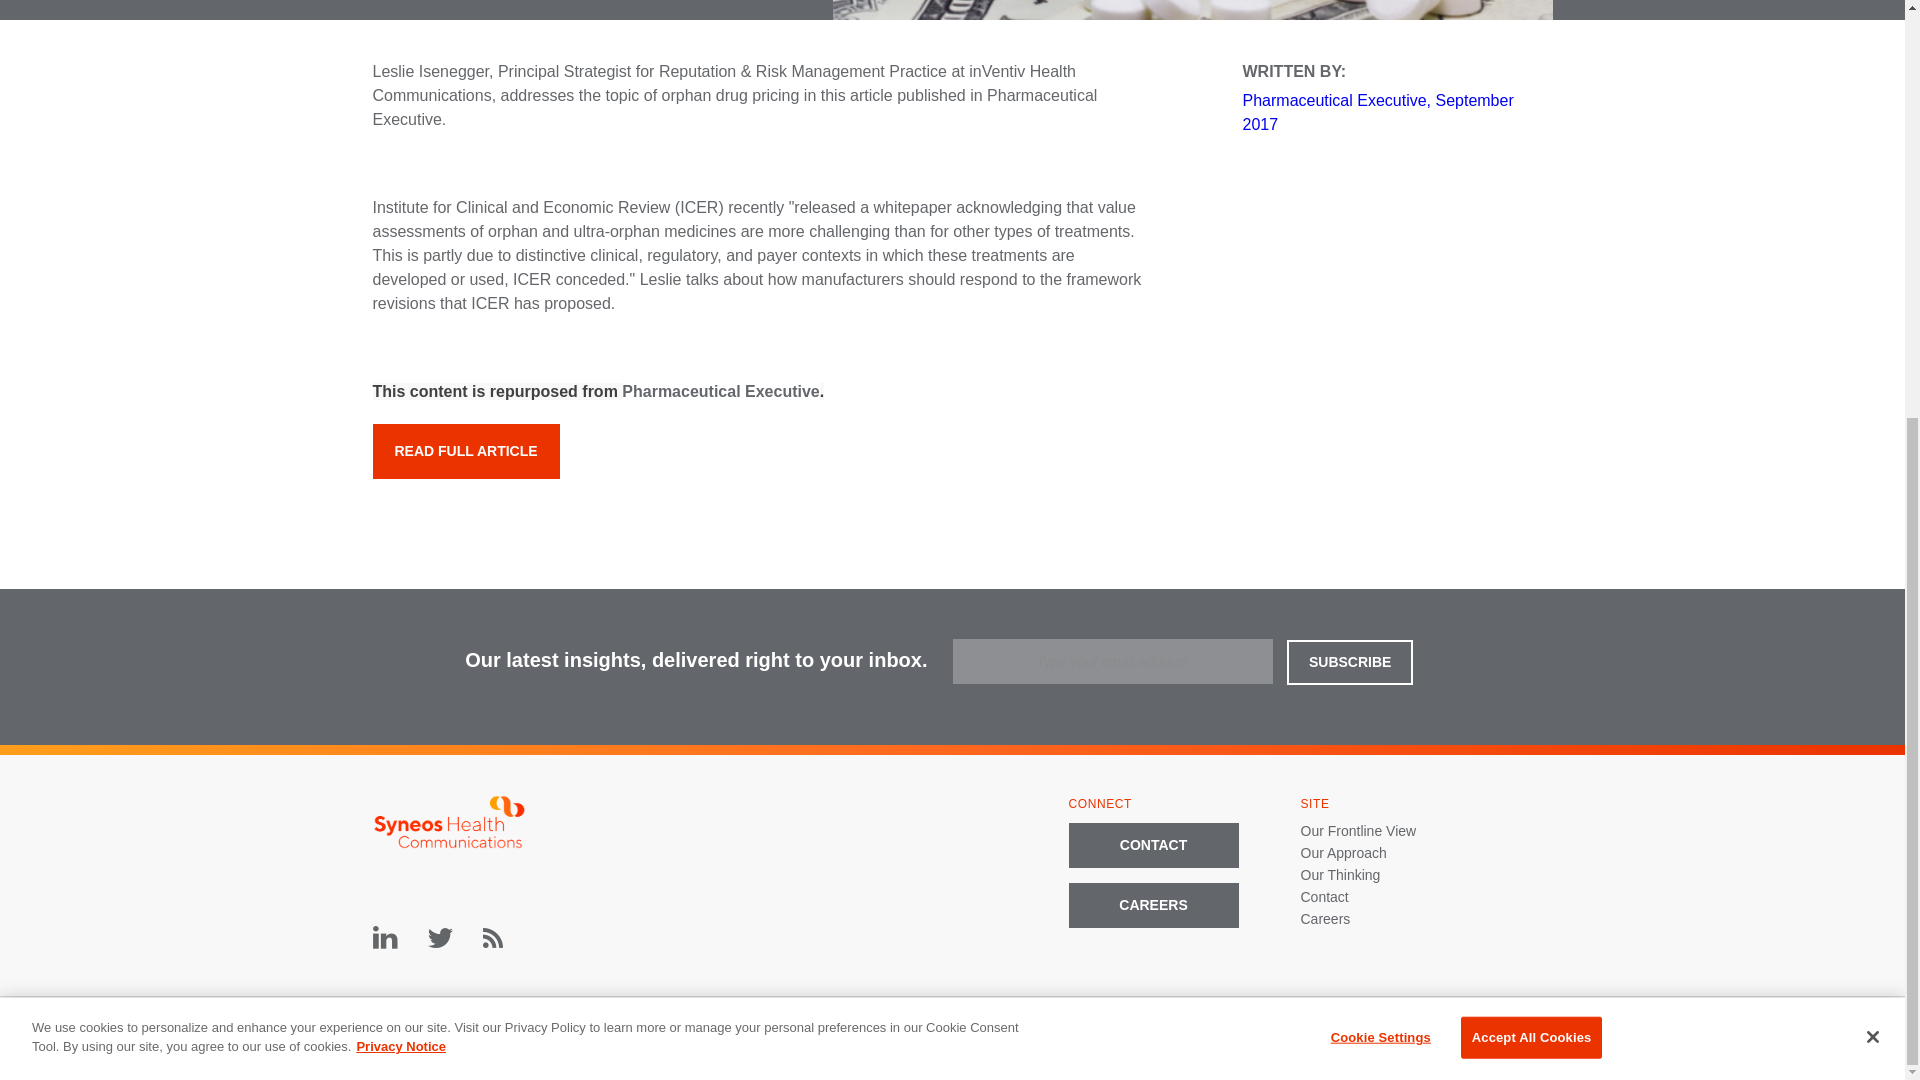 The width and height of the screenshot is (1920, 1080). Describe the element at coordinates (1152, 844) in the screenshot. I see `CONTACT` at that location.